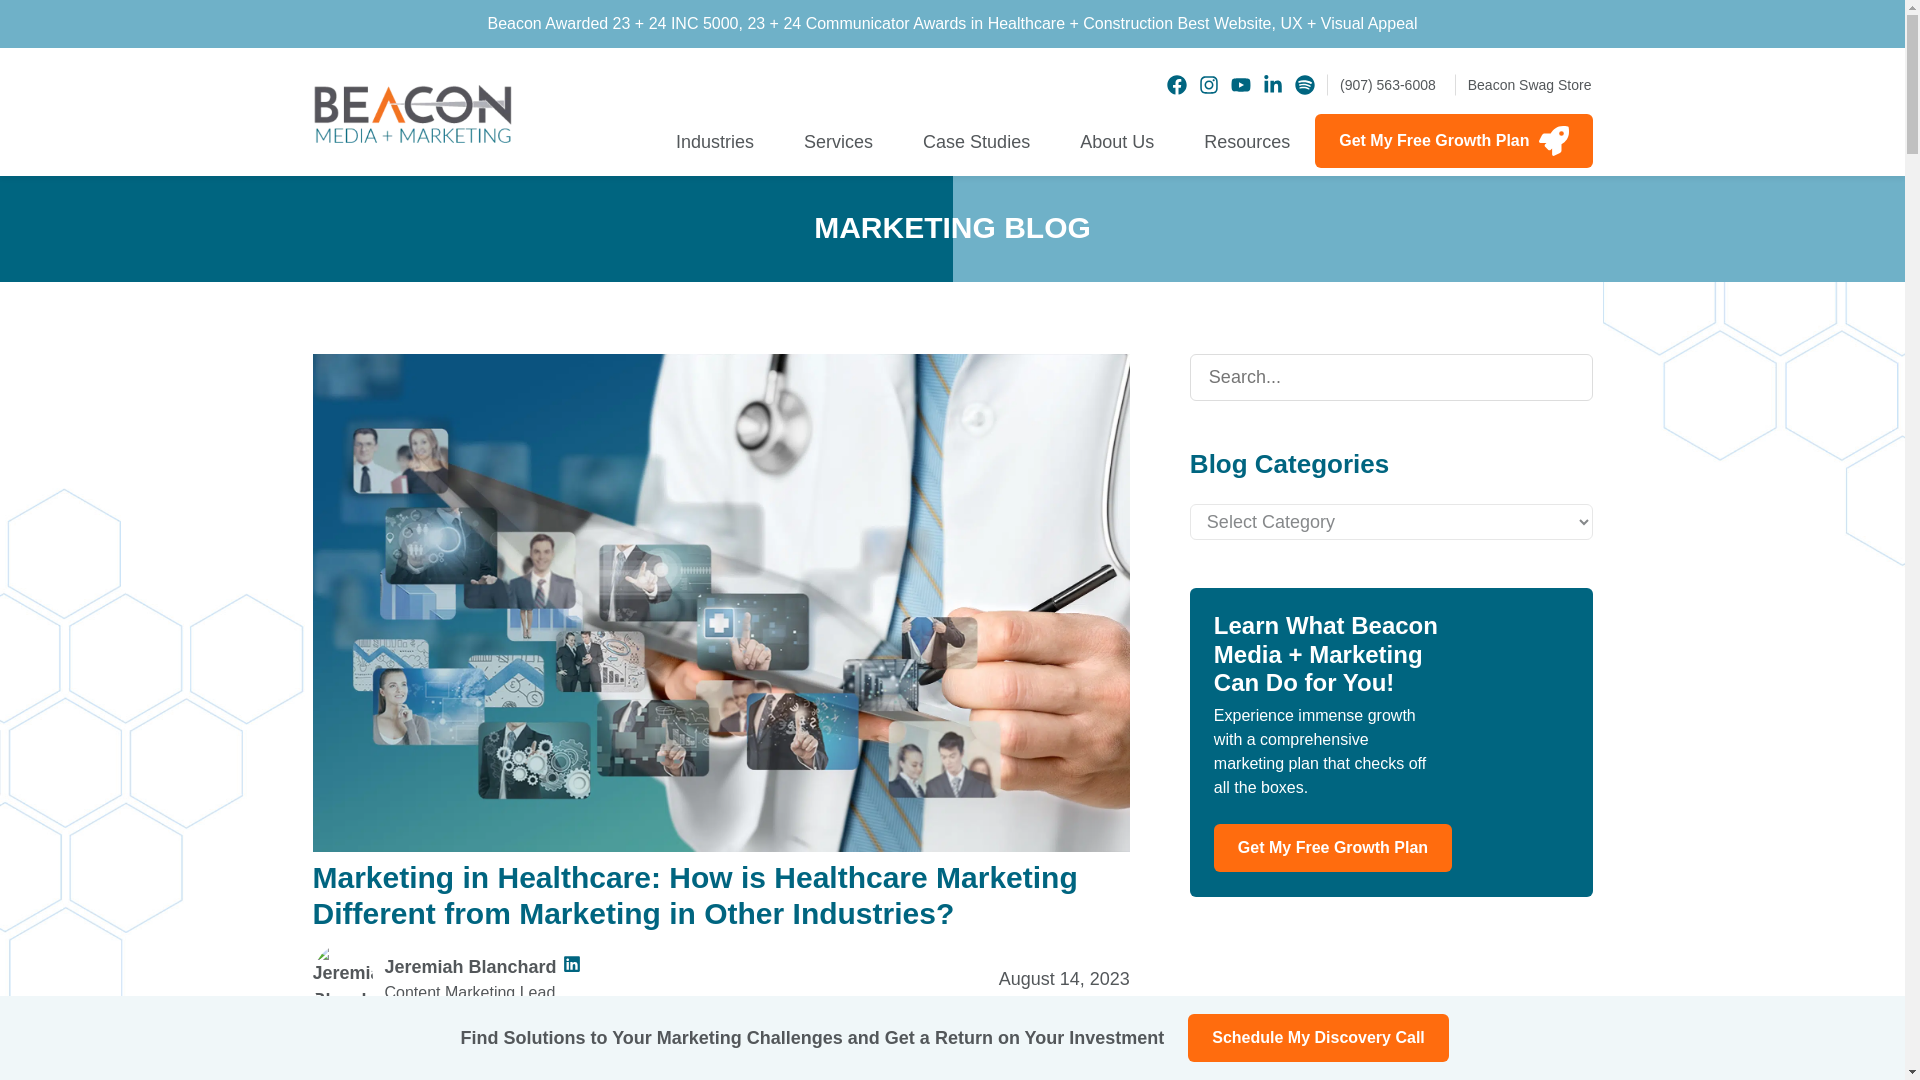  What do you see at coordinates (1176, 85) in the screenshot?
I see `Facebook` at bounding box center [1176, 85].